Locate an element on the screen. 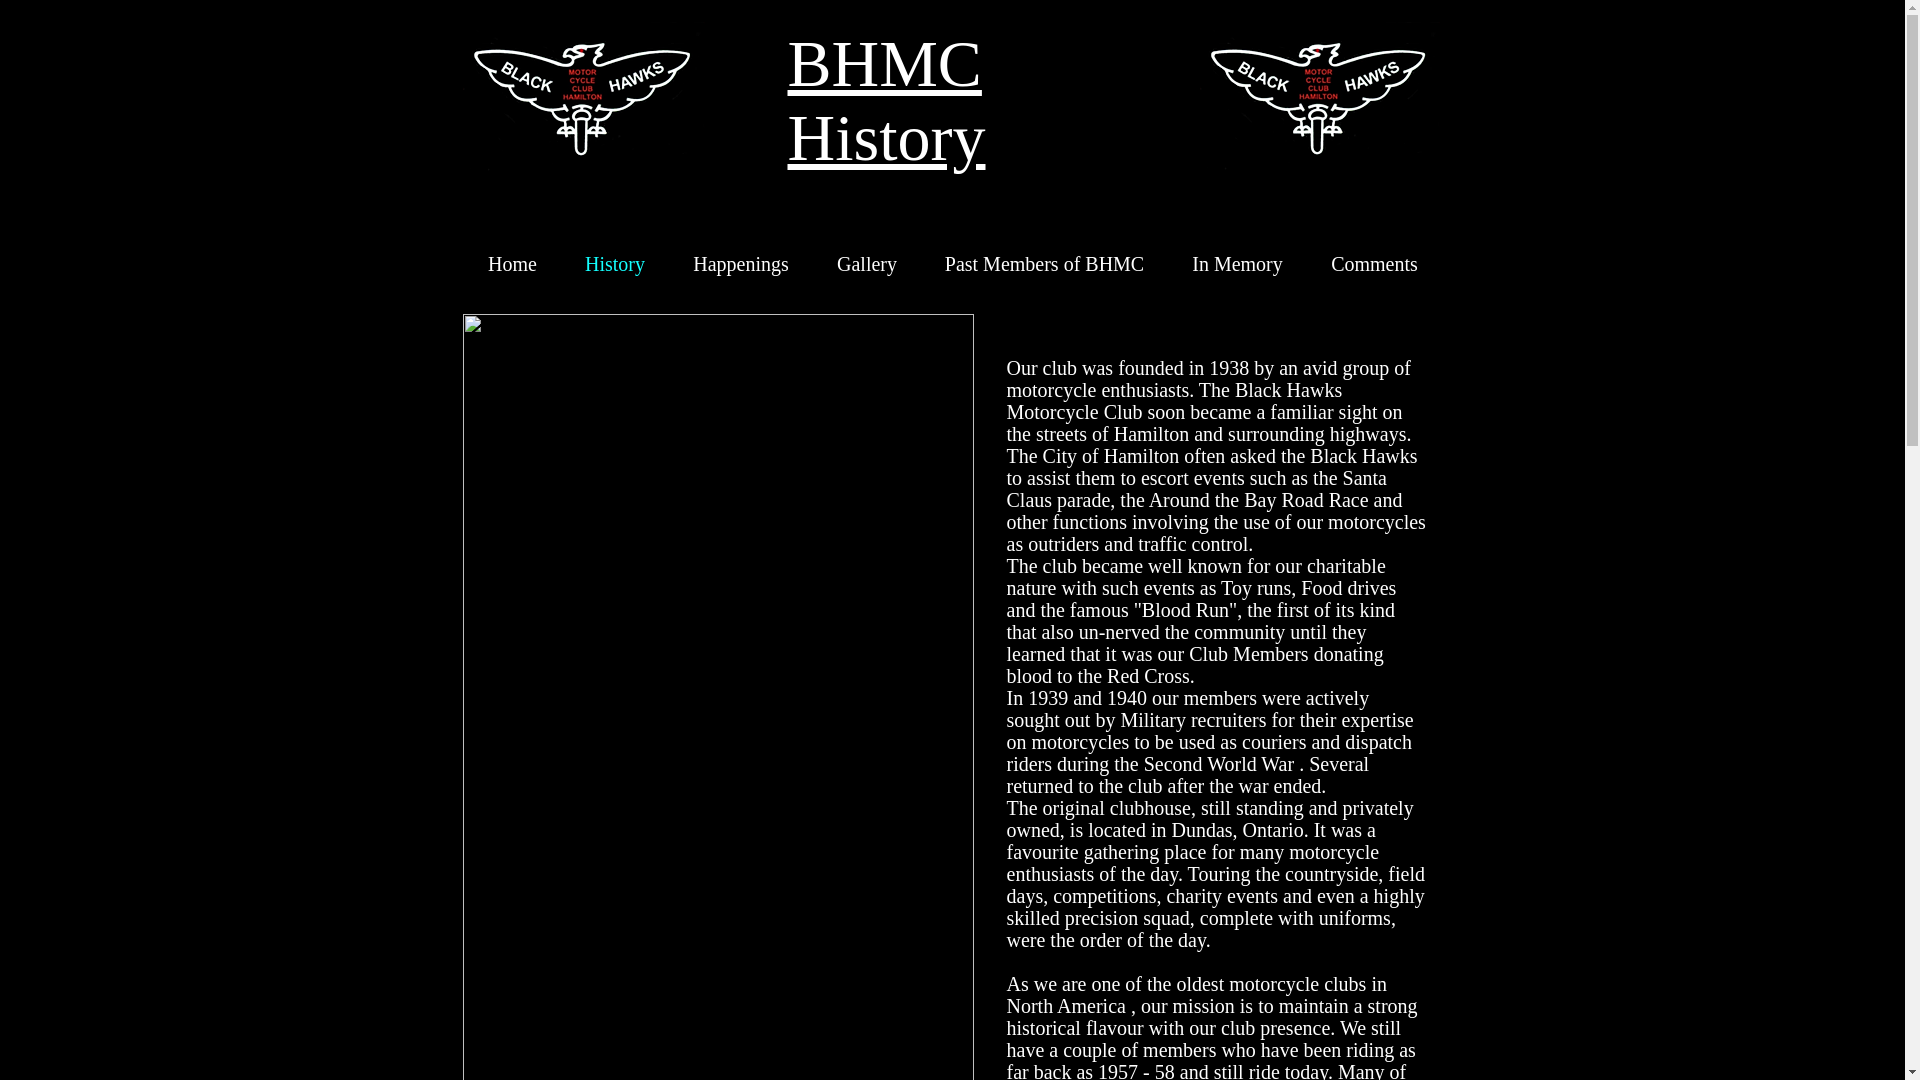 This screenshot has height=1080, width=1920. Home is located at coordinates (512, 264).